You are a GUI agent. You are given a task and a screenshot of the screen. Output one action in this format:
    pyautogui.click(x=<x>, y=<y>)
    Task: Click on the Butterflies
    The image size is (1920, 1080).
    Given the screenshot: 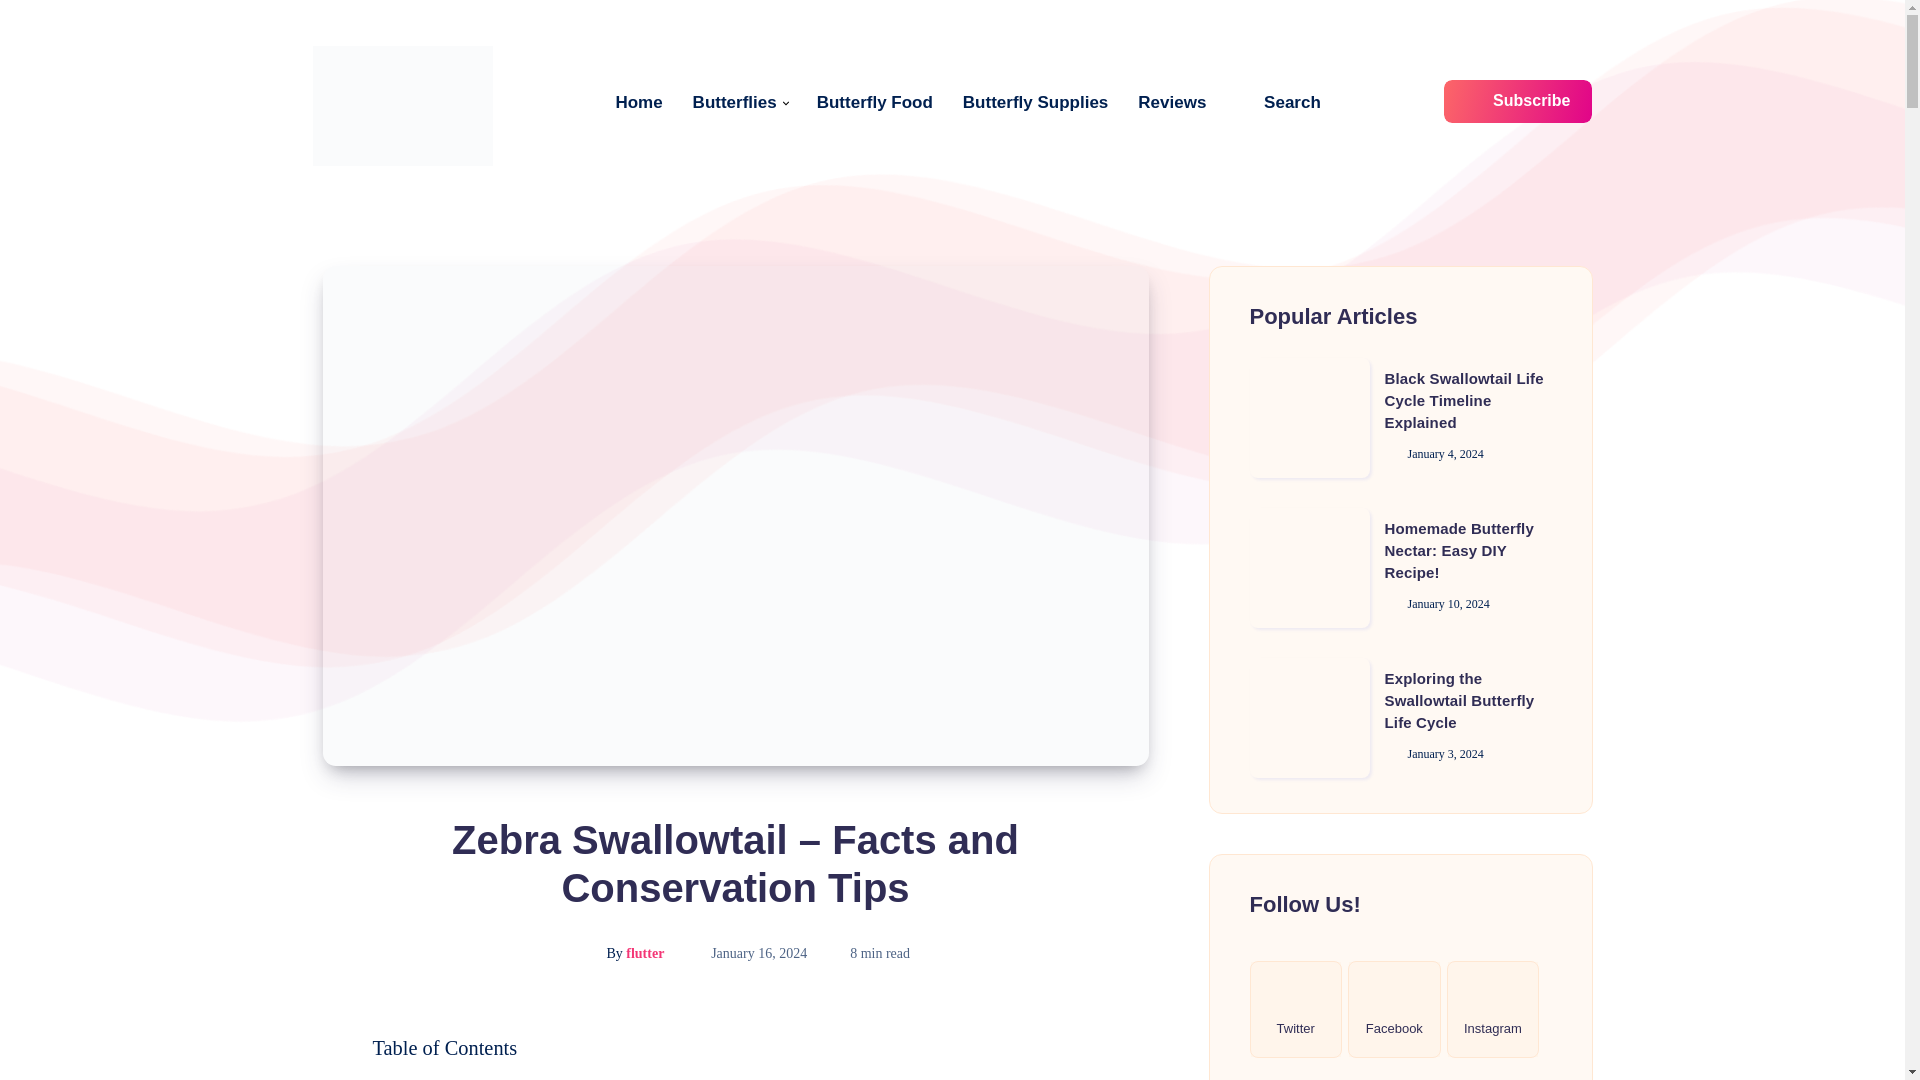 What is the action you would take?
    pyautogui.click(x=735, y=102)
    